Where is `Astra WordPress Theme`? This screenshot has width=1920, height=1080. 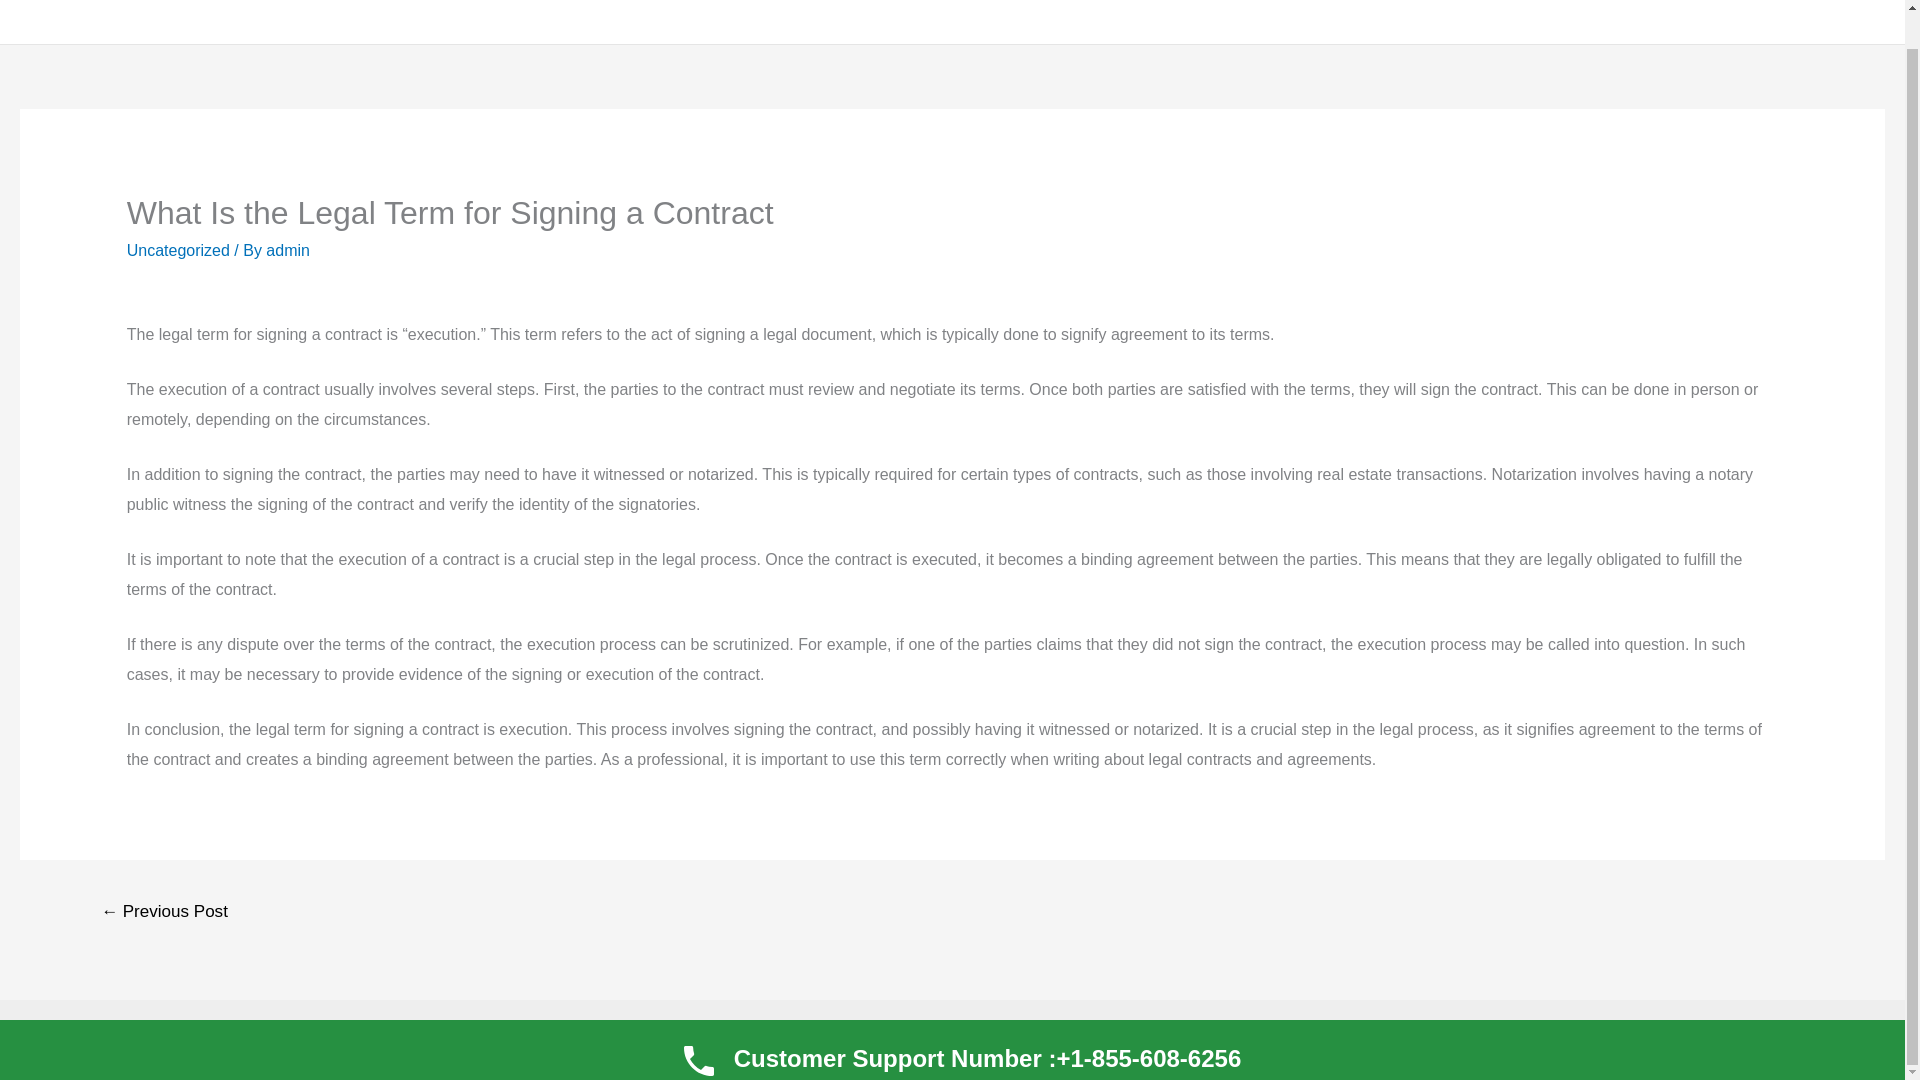 Astra WordPress Theme is located at coordinates (1065, 1039).